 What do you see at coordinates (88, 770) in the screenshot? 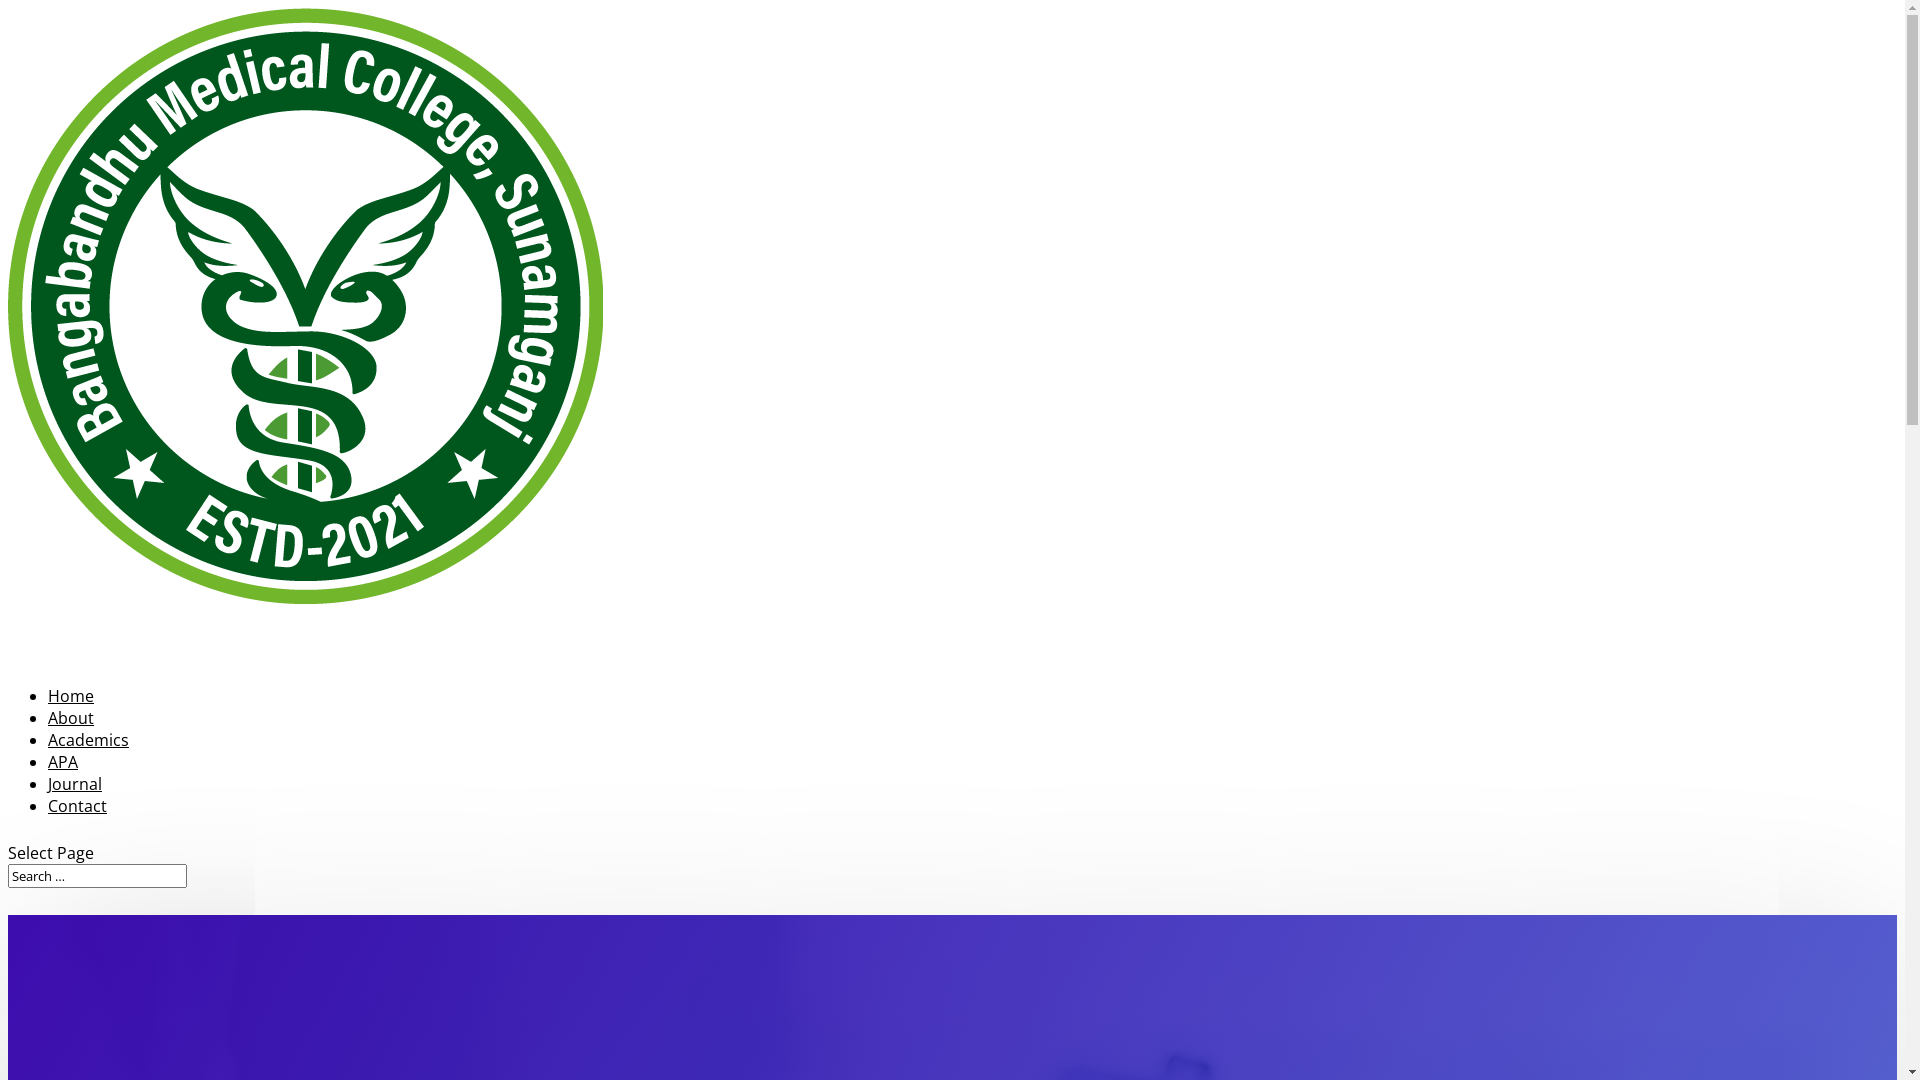
I see `Academics` at bounding box center [88, 770].